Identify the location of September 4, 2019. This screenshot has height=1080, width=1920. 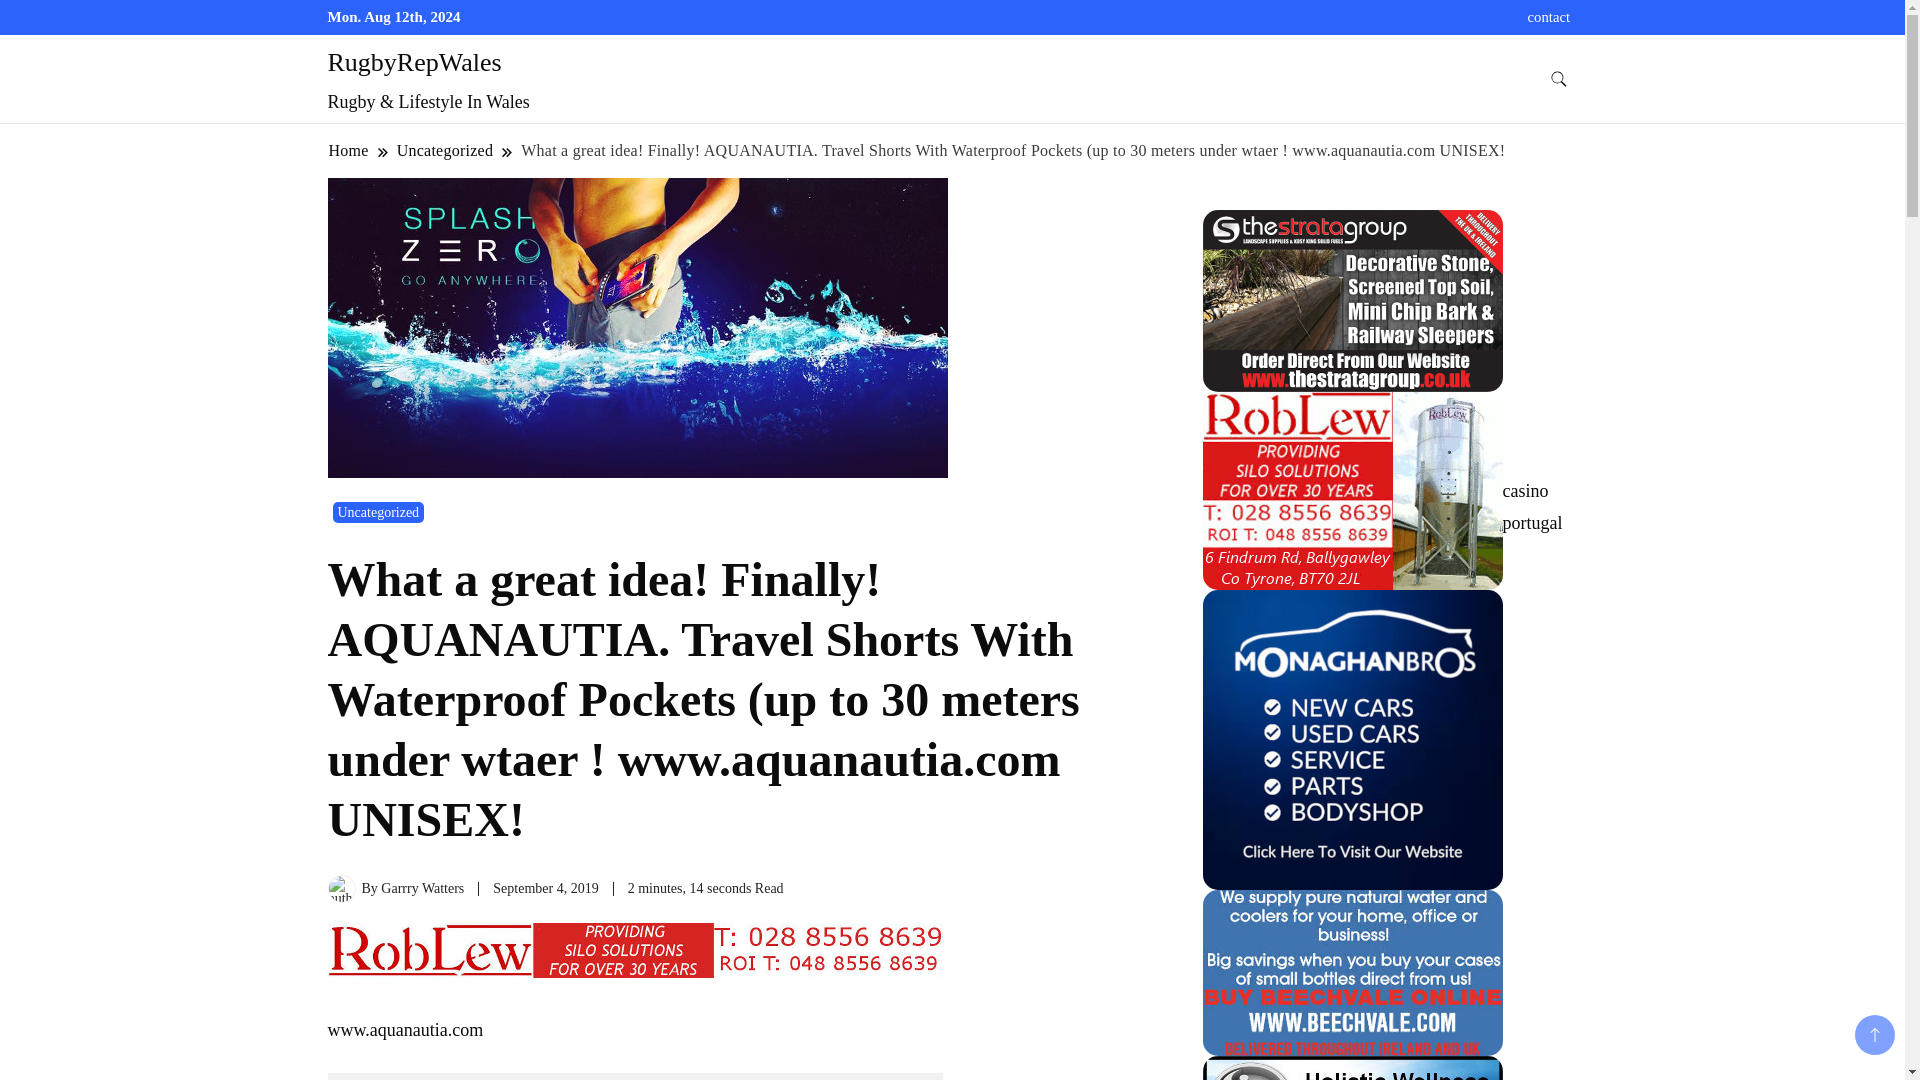
(545, 888).